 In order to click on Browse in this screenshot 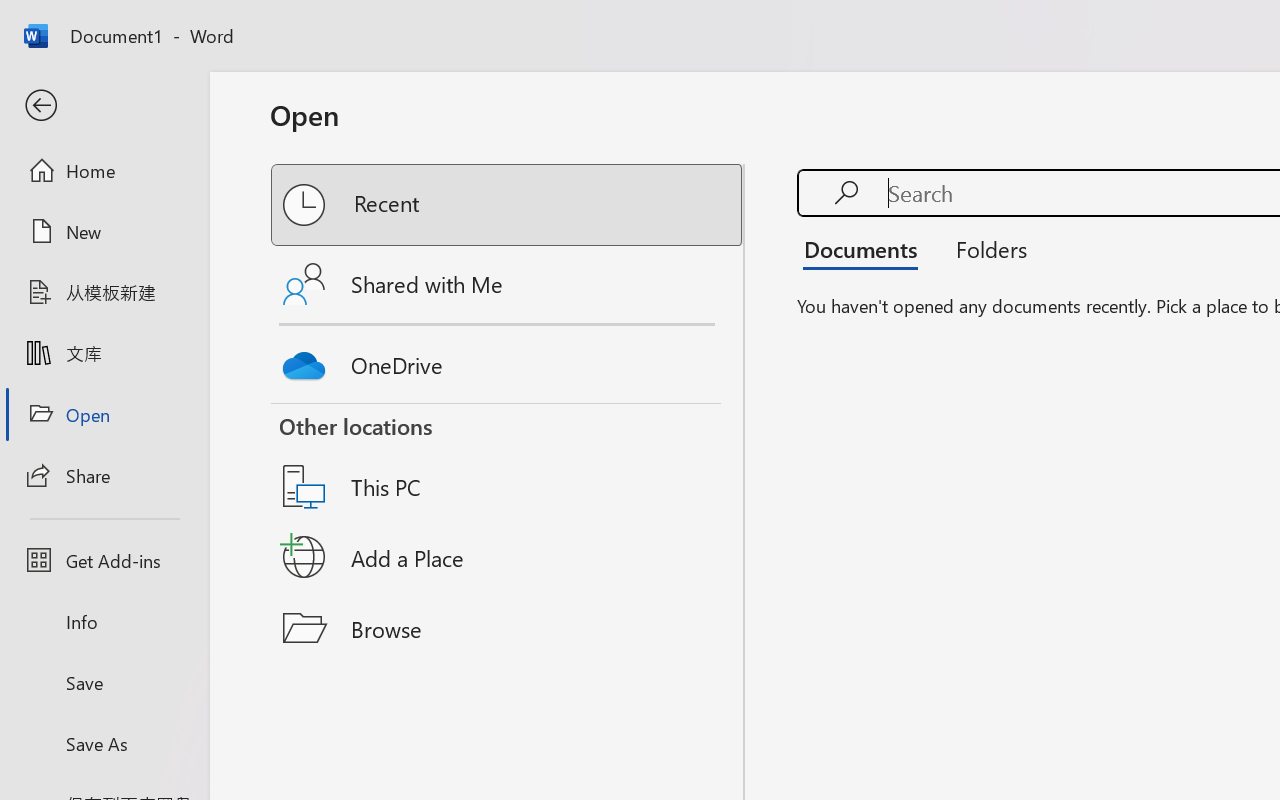, I will do `click(508, 628)`.